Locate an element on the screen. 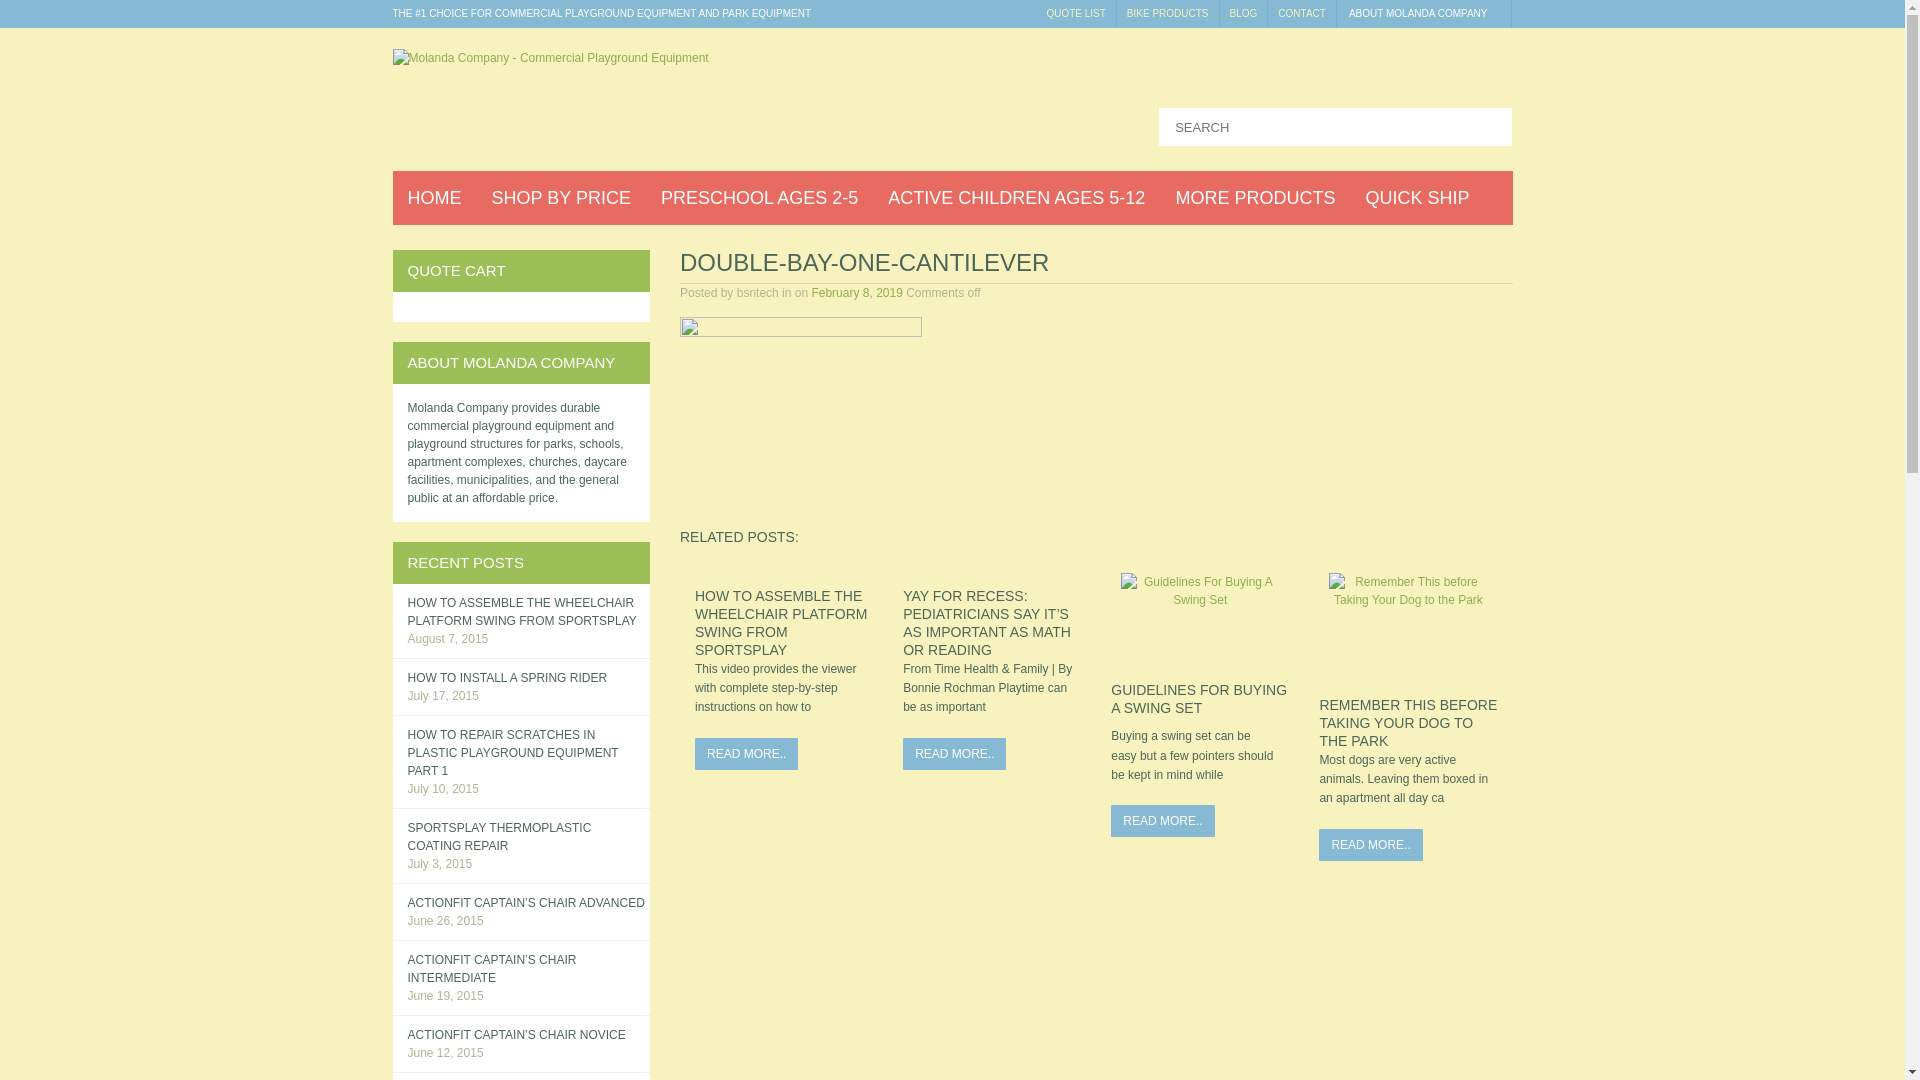 The height and width of the screenshot is (1080, 1920). QUOTE LIST is located at coordinates (1076, 14).